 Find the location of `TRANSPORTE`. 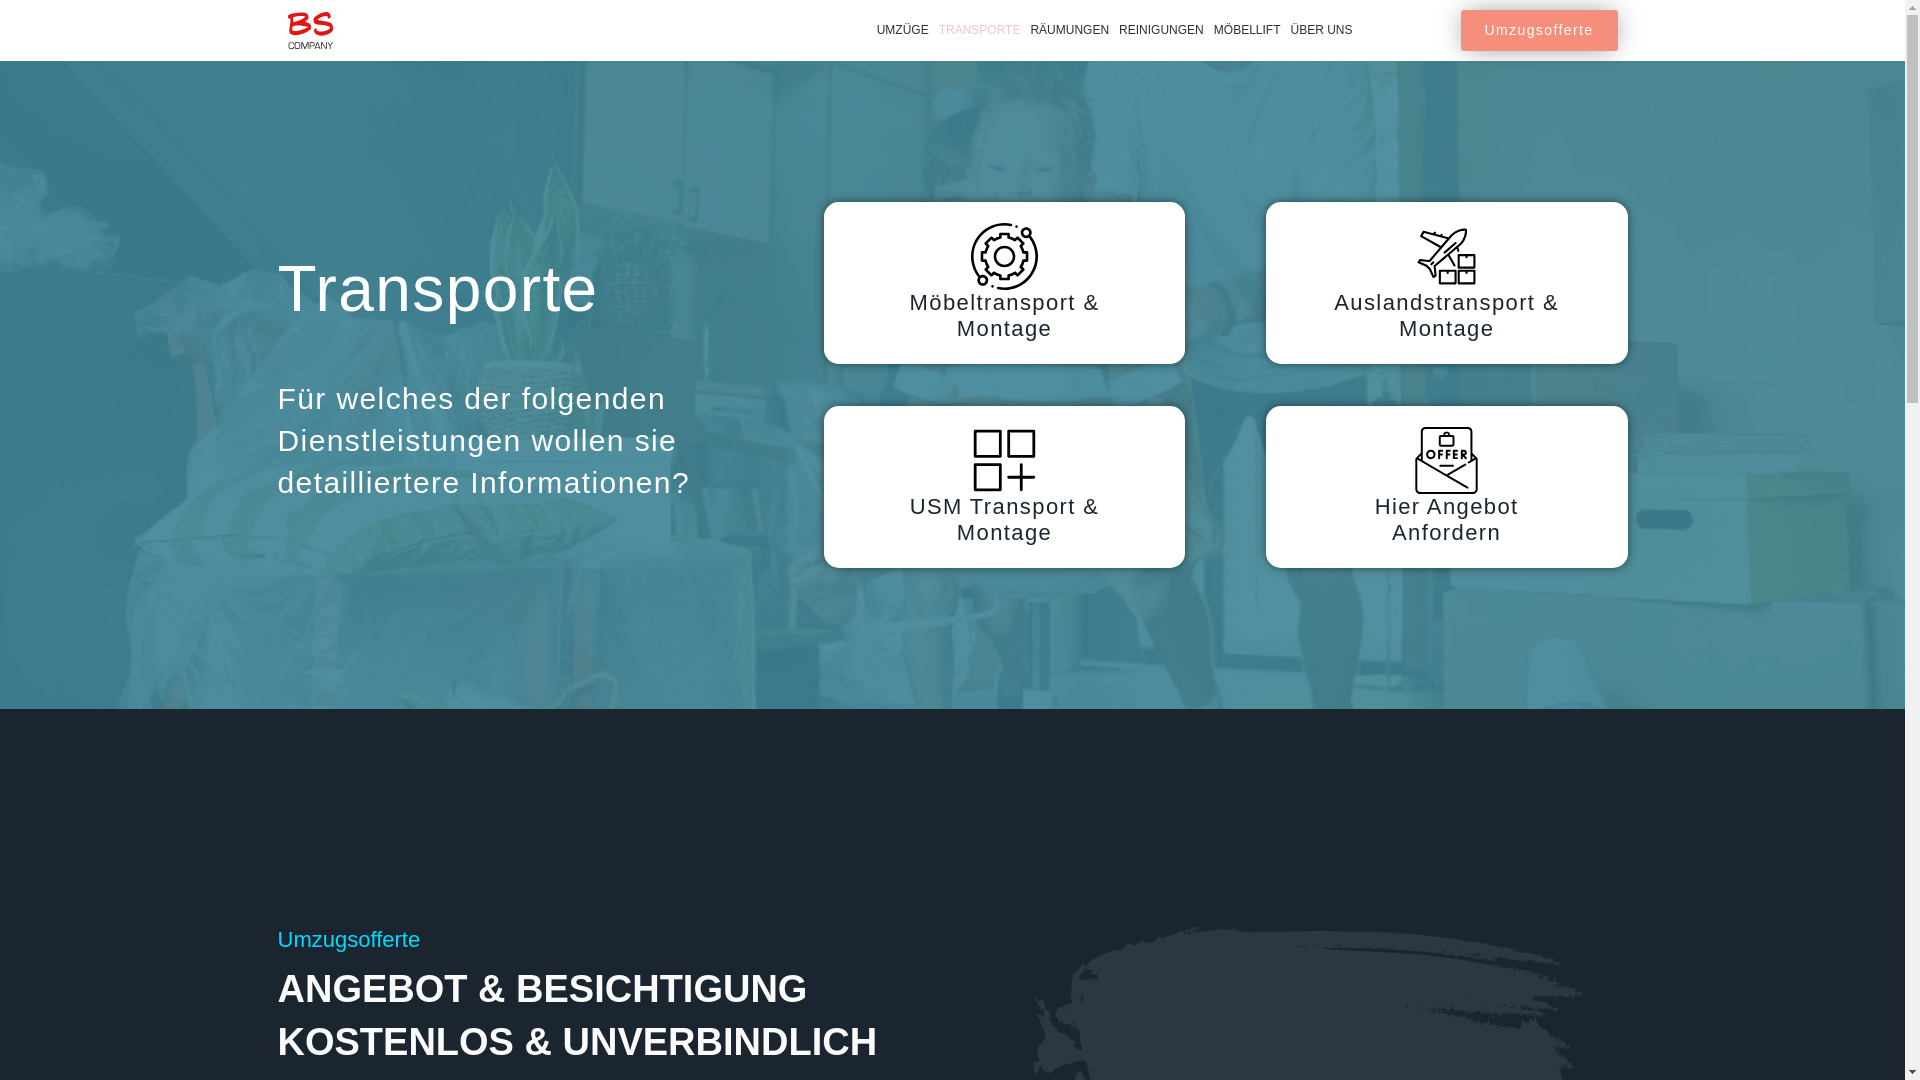

TRANSPORTE is located at coordinates (980, 30).